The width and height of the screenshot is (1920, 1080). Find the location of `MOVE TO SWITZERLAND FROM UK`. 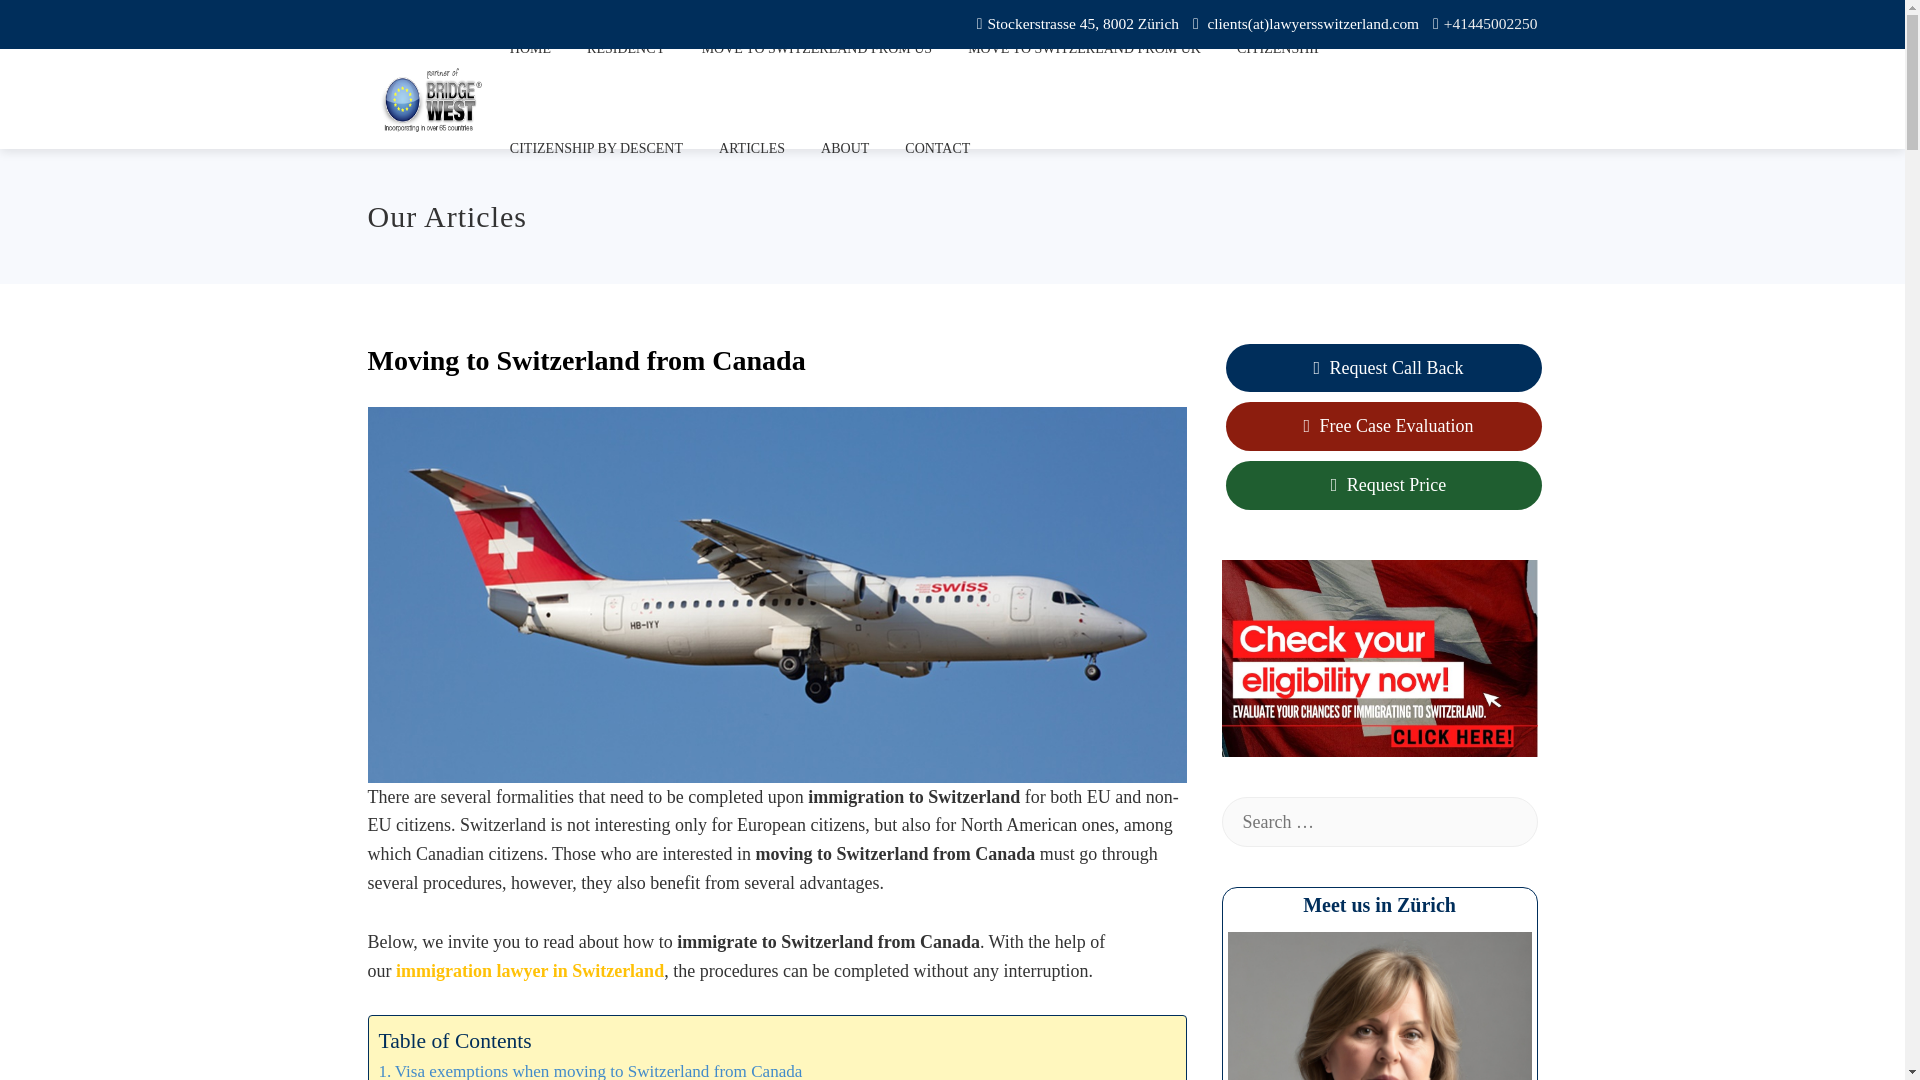

MOVE TO SWITZERLAND FROM UK is located at coordinates (1084, 50).